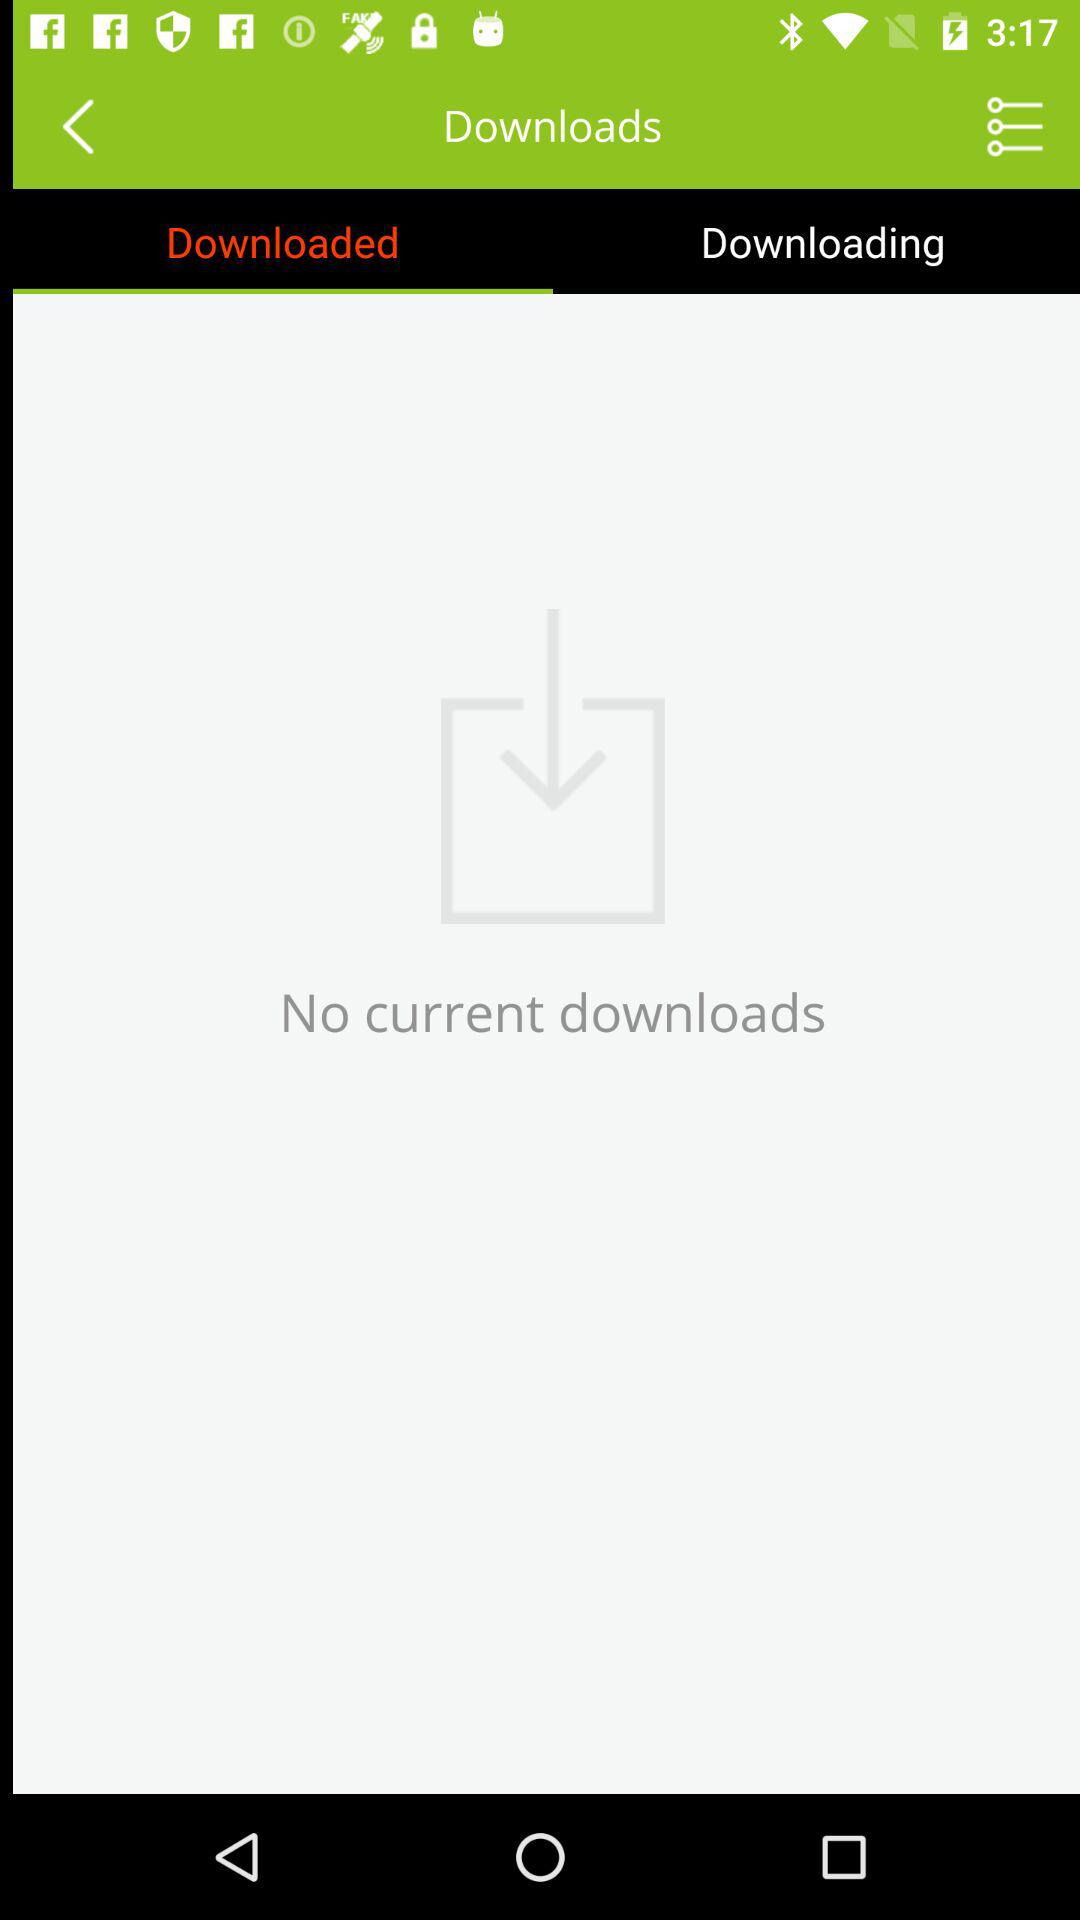  What do you see at coordinates (64, 126) in the screenshot?
I see `go back` at bounding box center [64, 126].